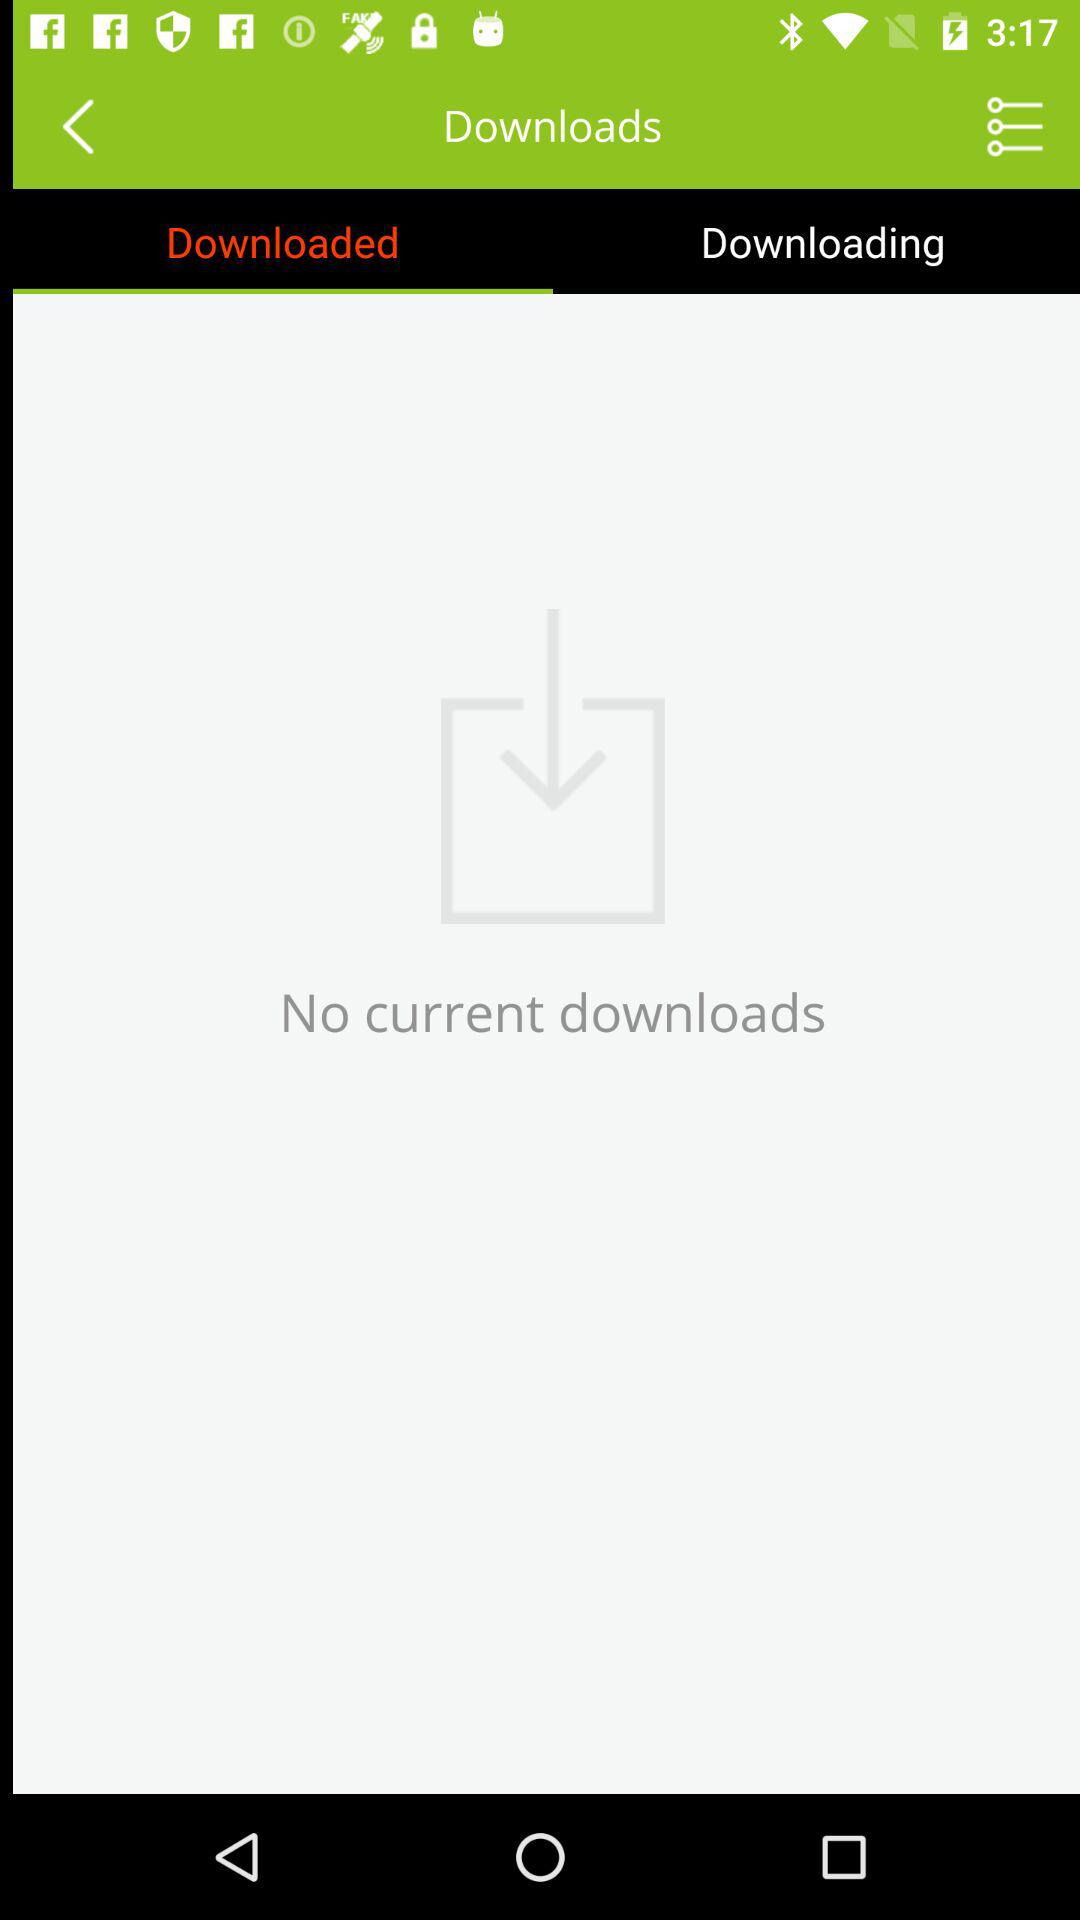  What do you see at coordinates (64, 126) in the screenshot?
I see `go back` at bounding box center [64, 126].